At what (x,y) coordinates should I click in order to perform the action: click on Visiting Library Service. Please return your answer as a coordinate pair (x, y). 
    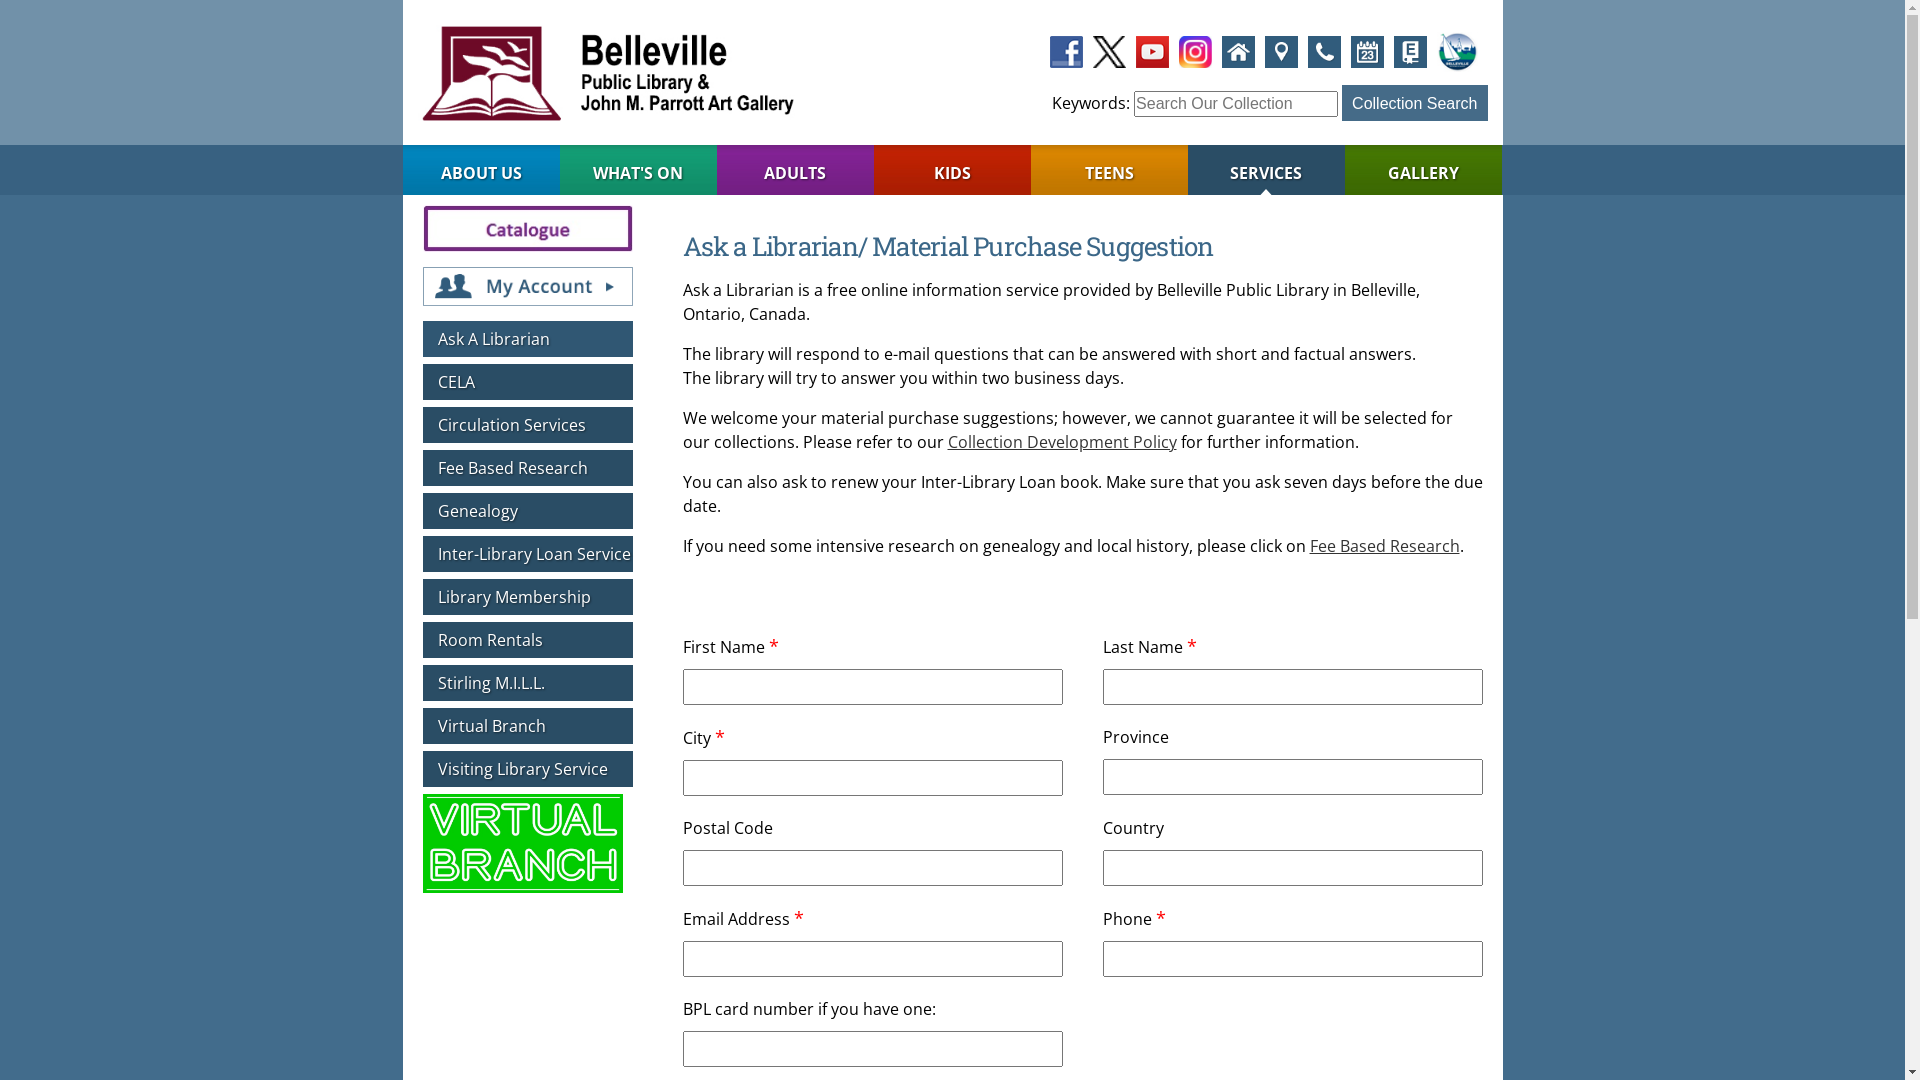
    Looking at the image, I should click on (527, 769).